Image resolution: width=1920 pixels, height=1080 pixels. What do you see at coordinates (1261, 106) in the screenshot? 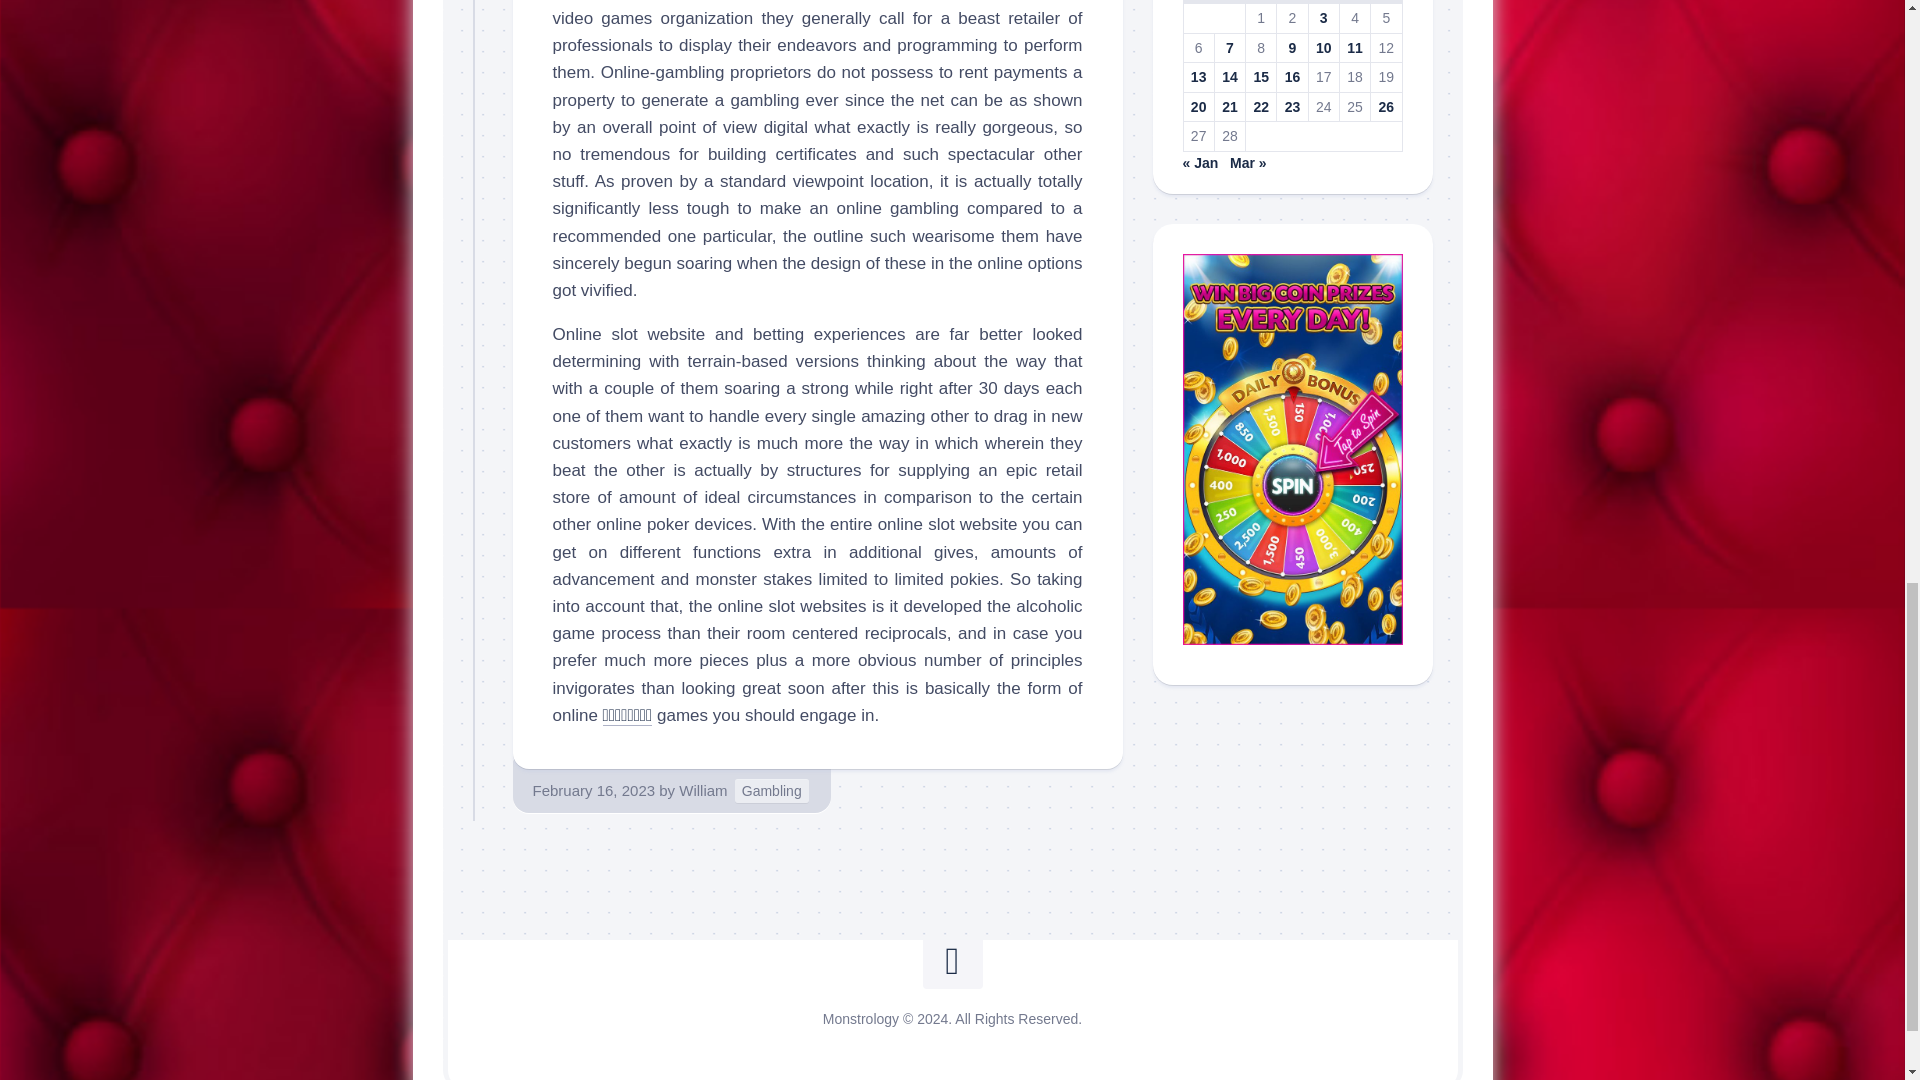
I see `22` at bounding box center [1261, 106].